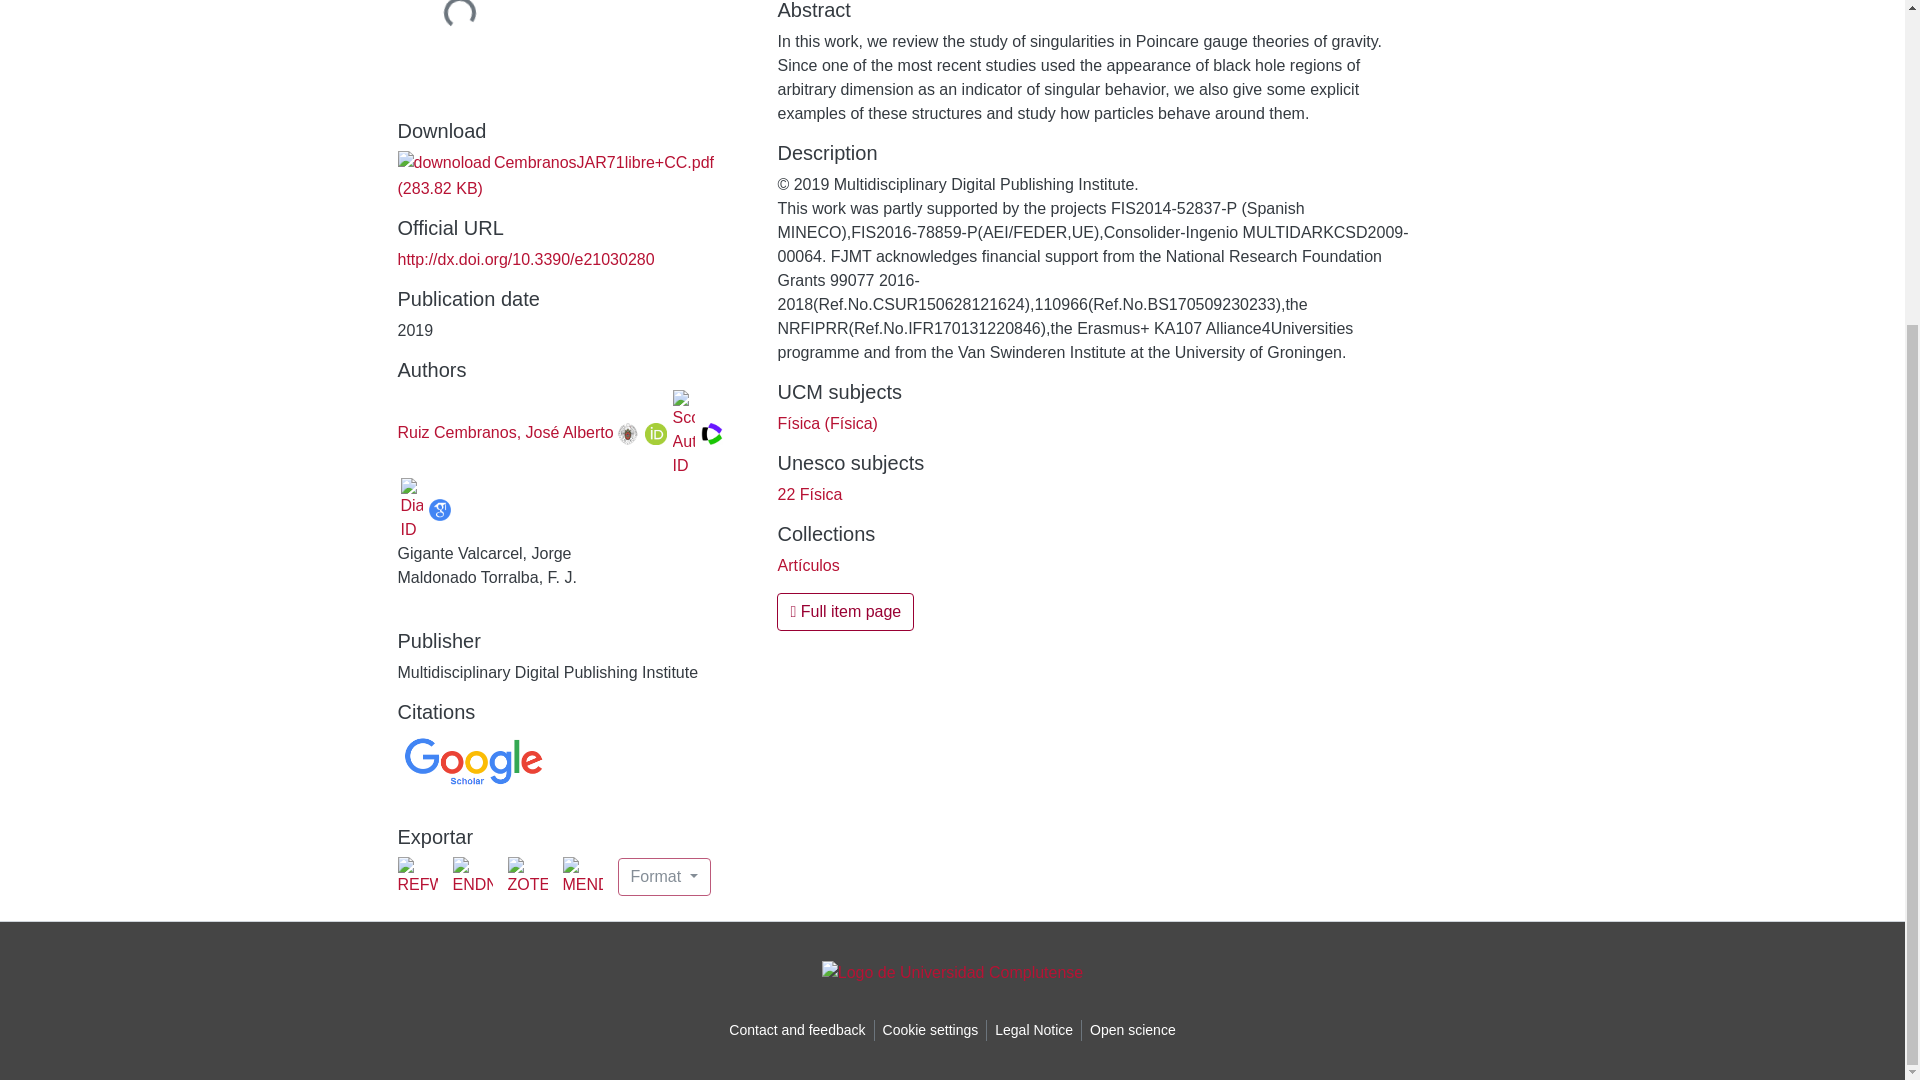 This screenshot has width=1920, height=1080. What do you see at coordinates (656, 434) in the screenshot?
I see `ORCID` at bounding box center [656, 434].